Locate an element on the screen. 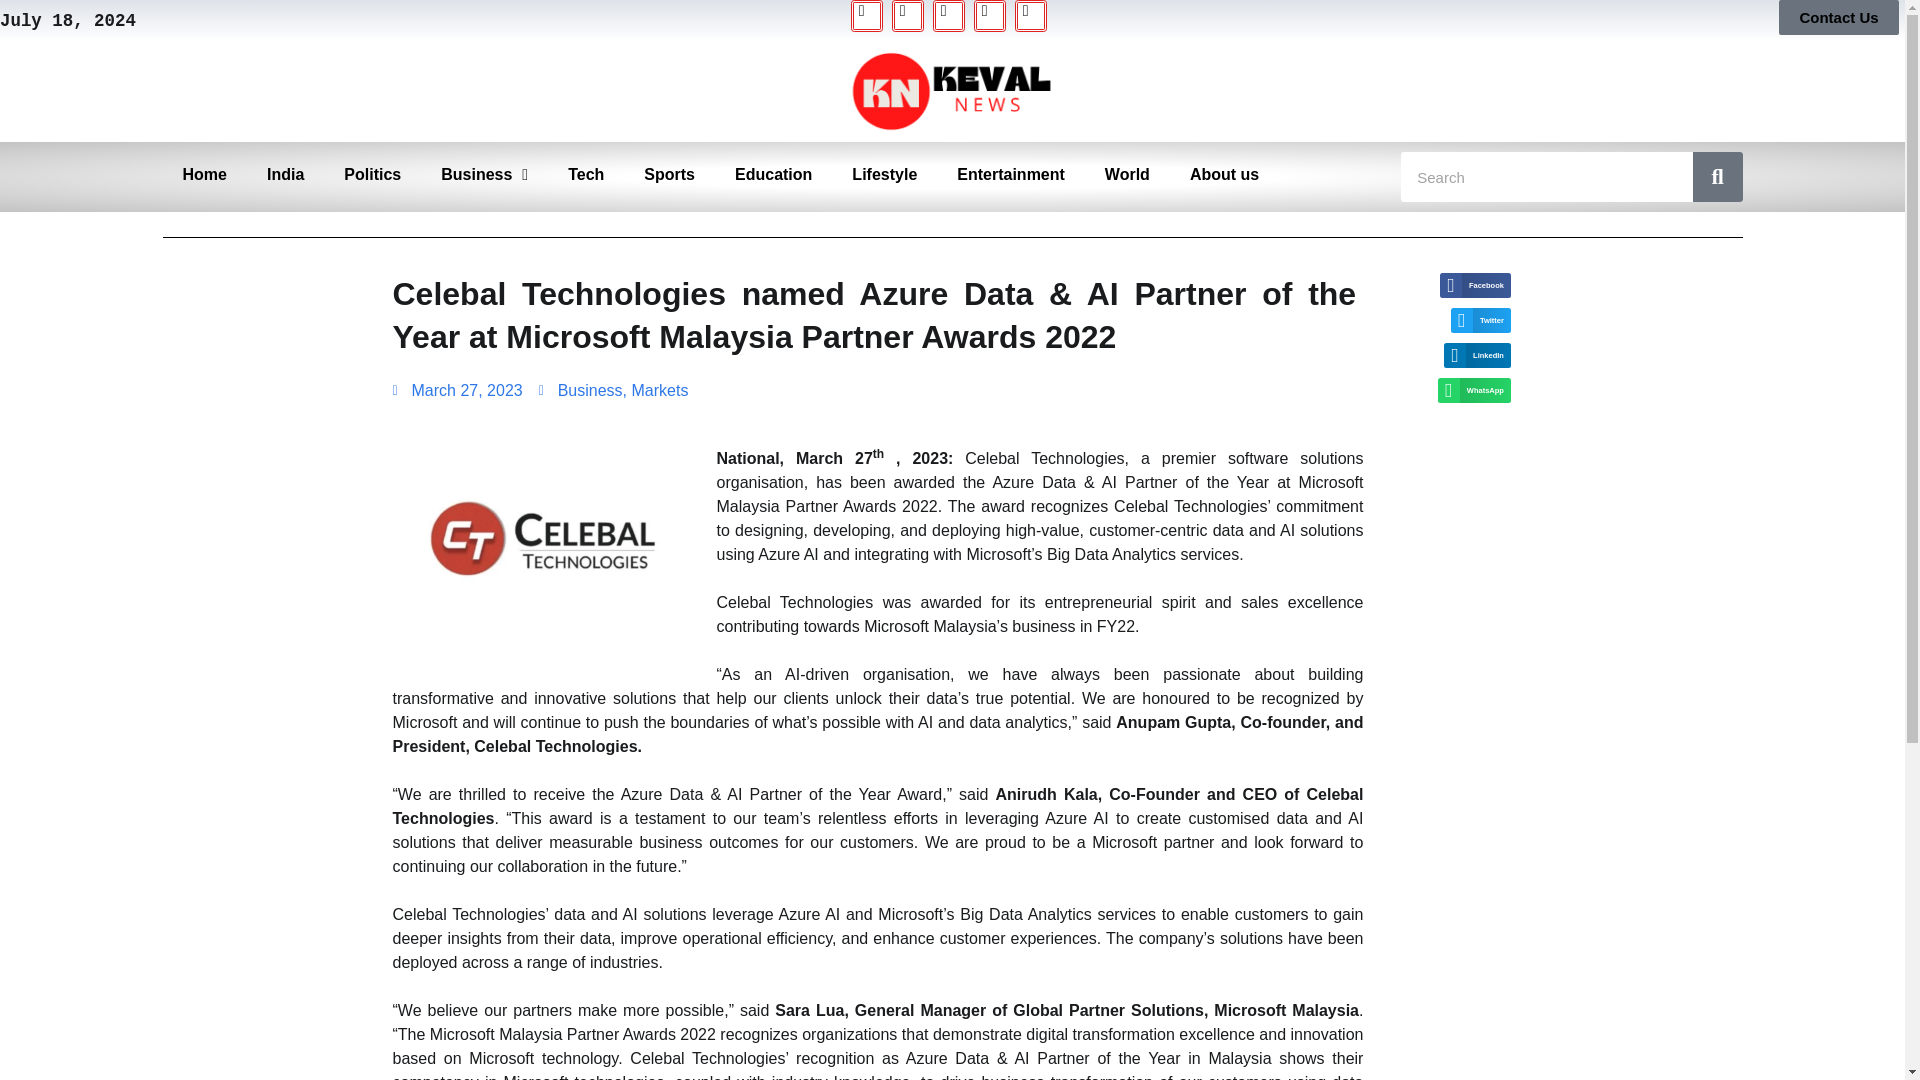  Search is located at coordinates (1716, 176).